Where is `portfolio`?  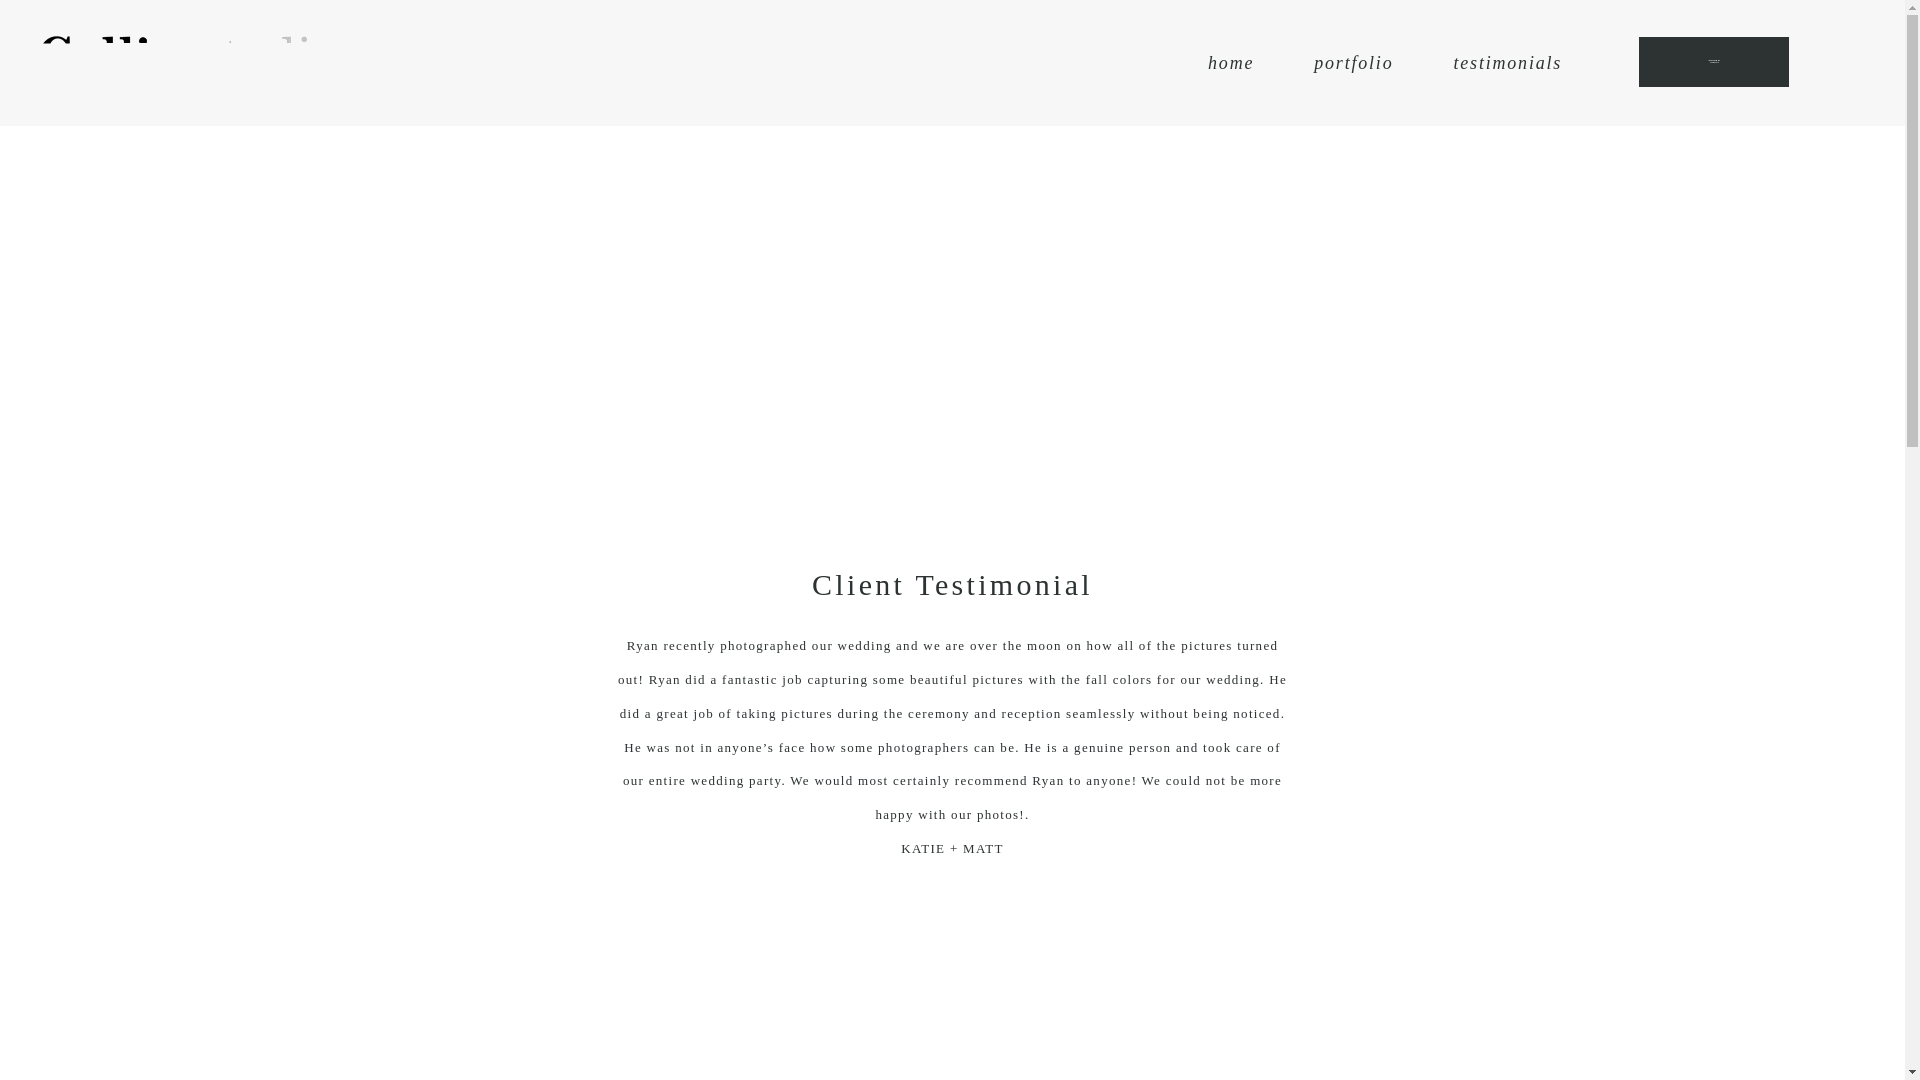
portfolio is located at coordinates (1353, 62).